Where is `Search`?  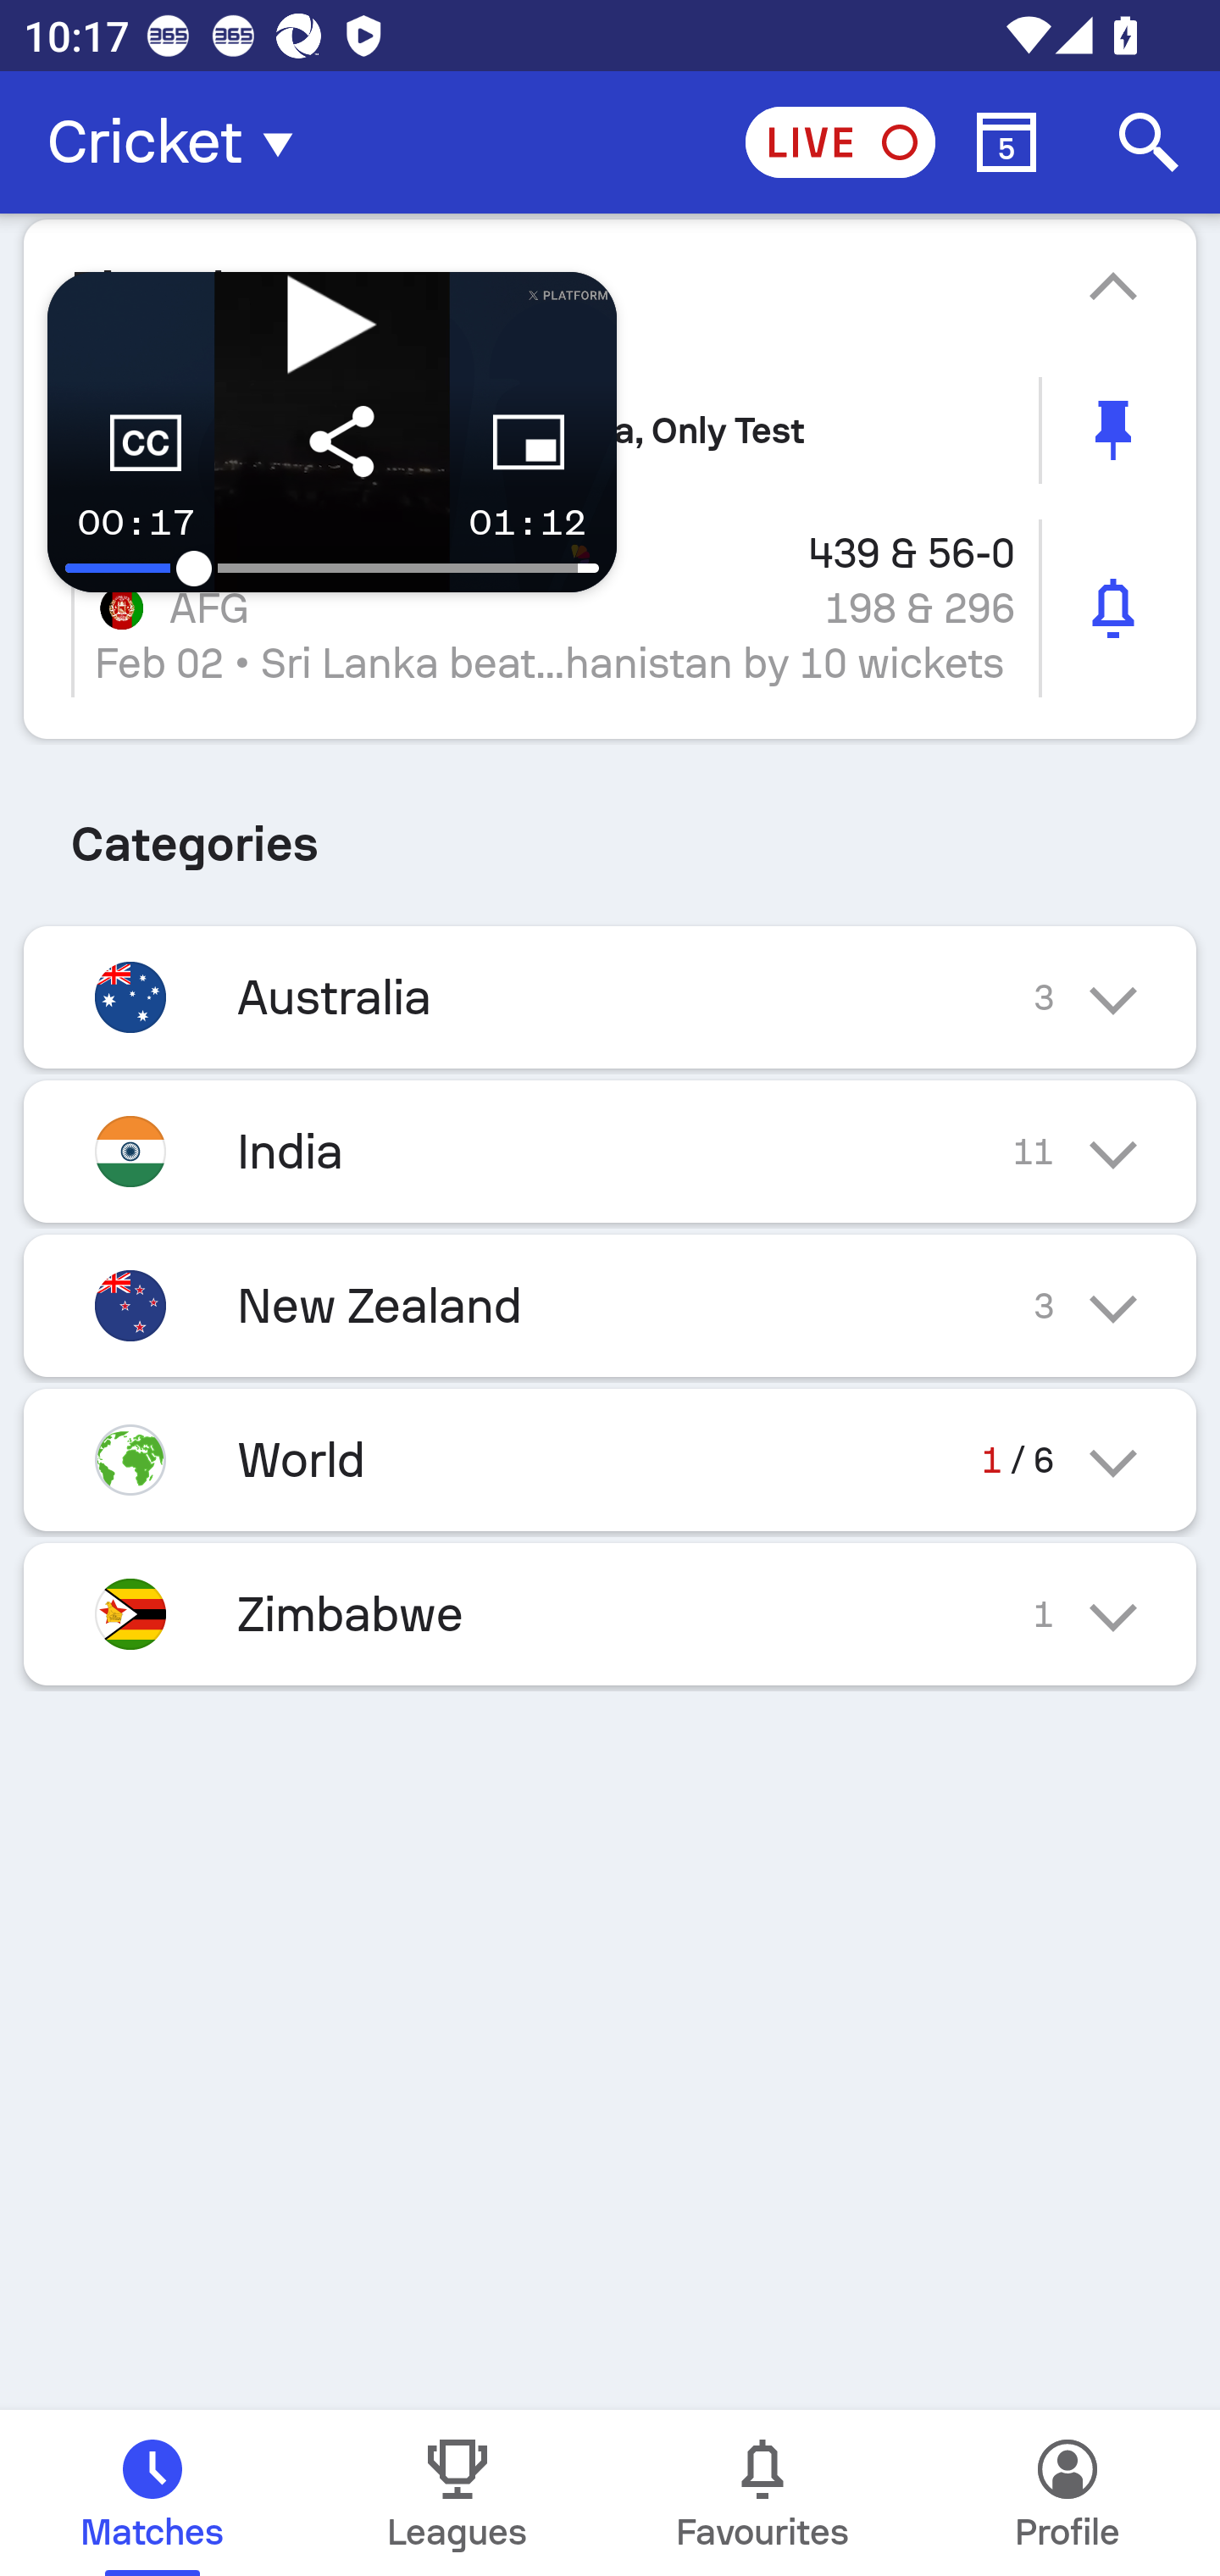 Search is located at coordinates (1149, 142).